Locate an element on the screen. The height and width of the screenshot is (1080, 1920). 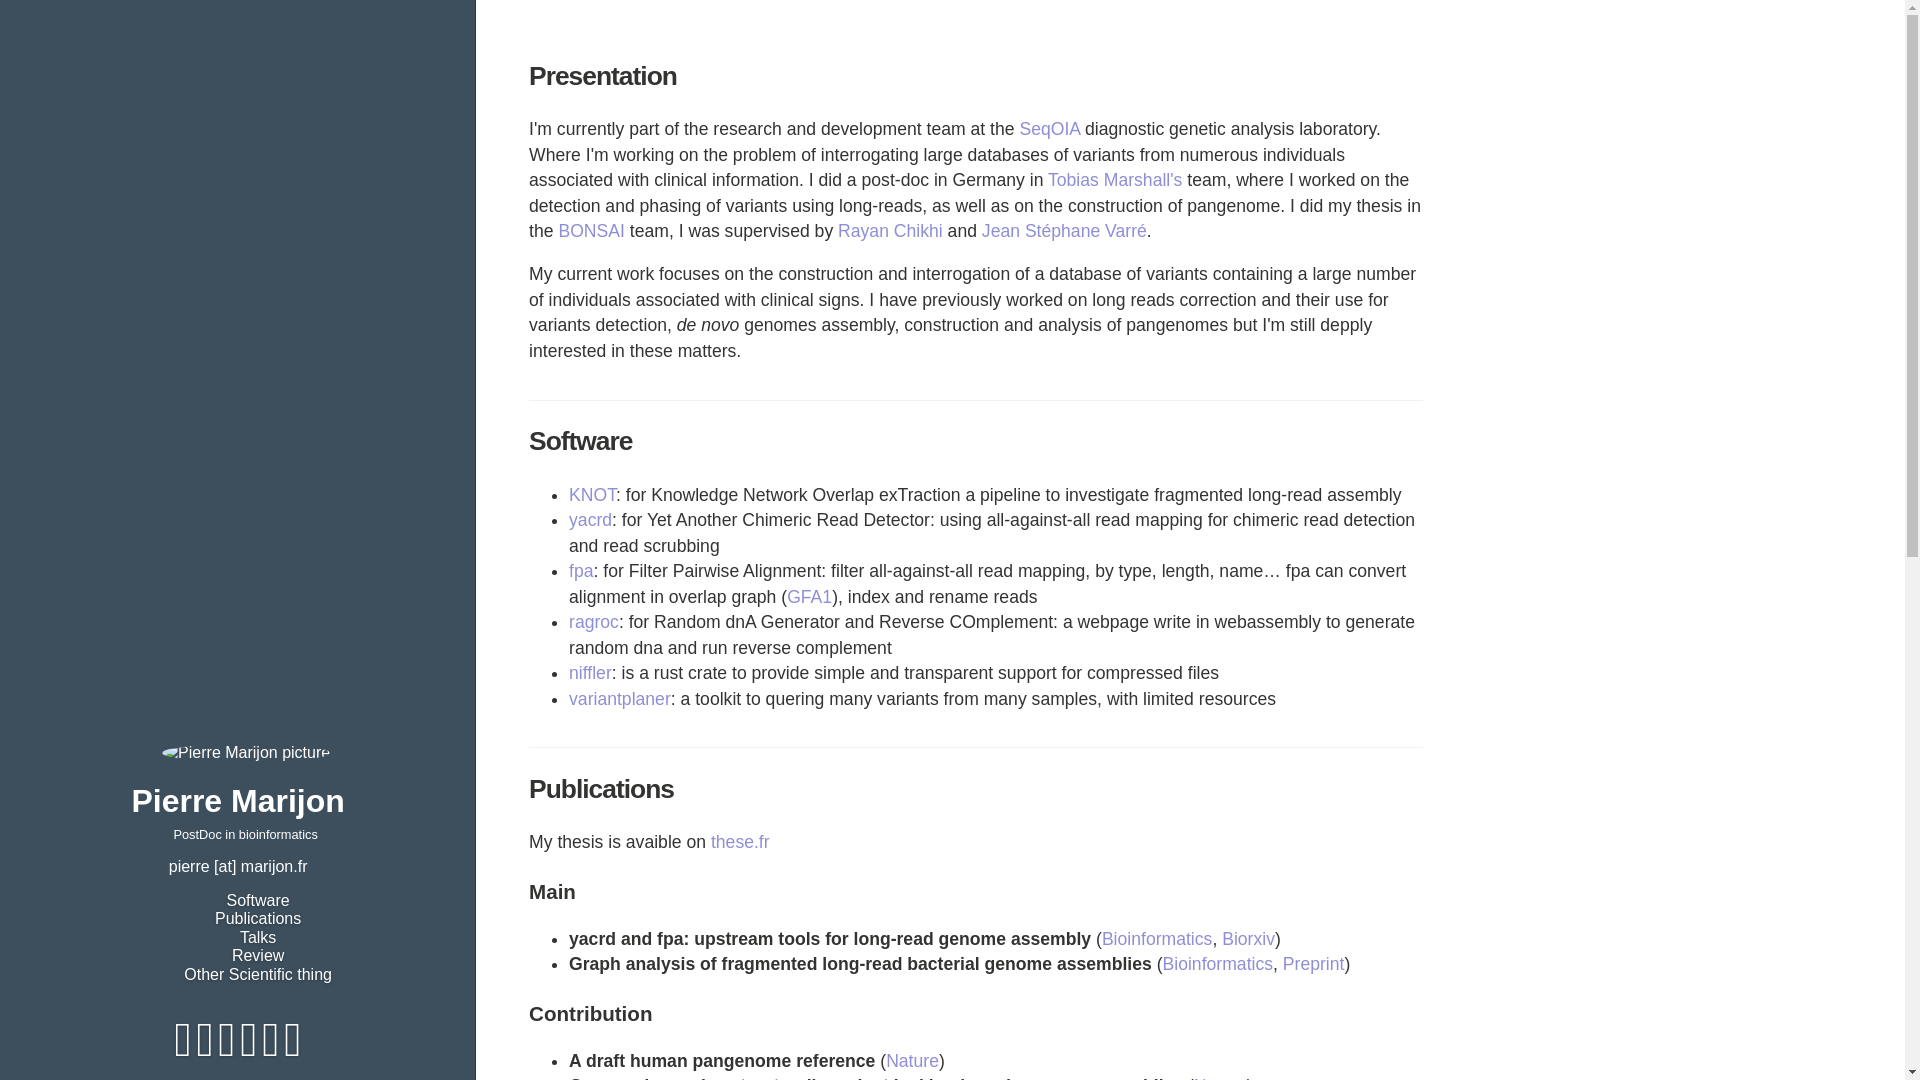
Other Scientific thing is located at coordinates (258, 974).